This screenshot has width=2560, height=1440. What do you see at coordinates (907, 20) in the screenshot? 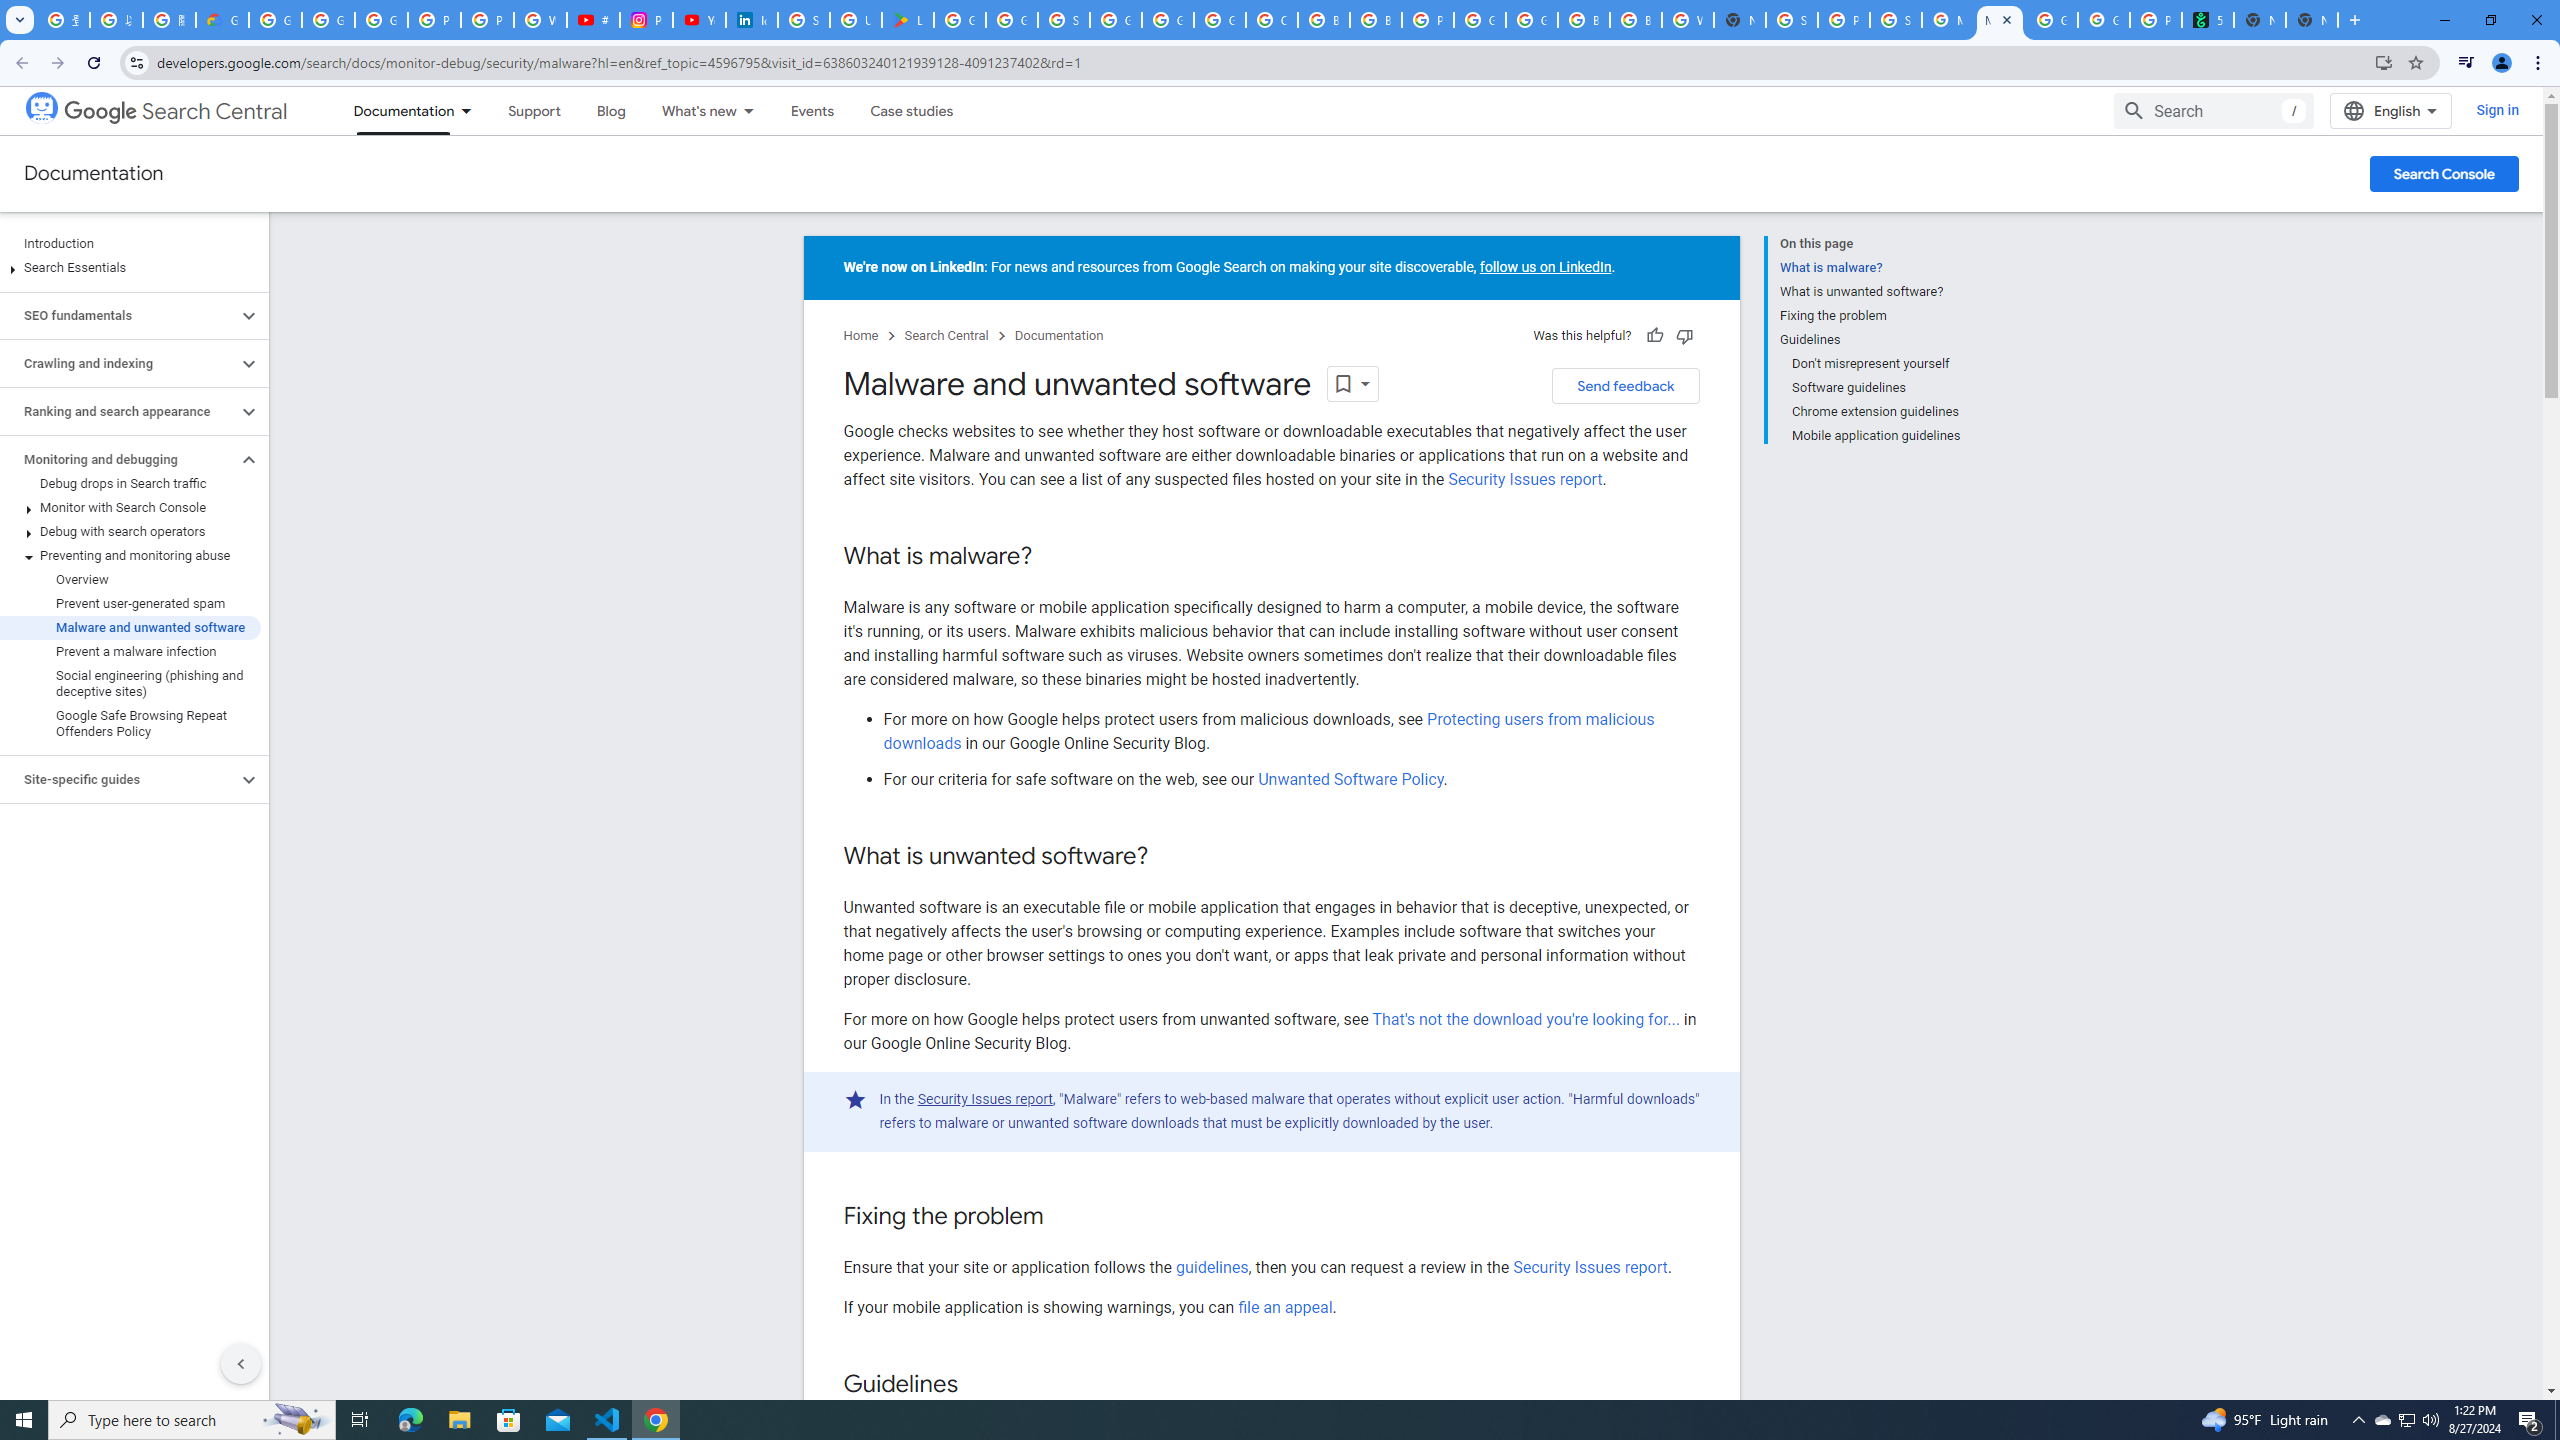
I see `Last Shelter: Survival - Apps on Google Play` at bounding box center [907, 20].